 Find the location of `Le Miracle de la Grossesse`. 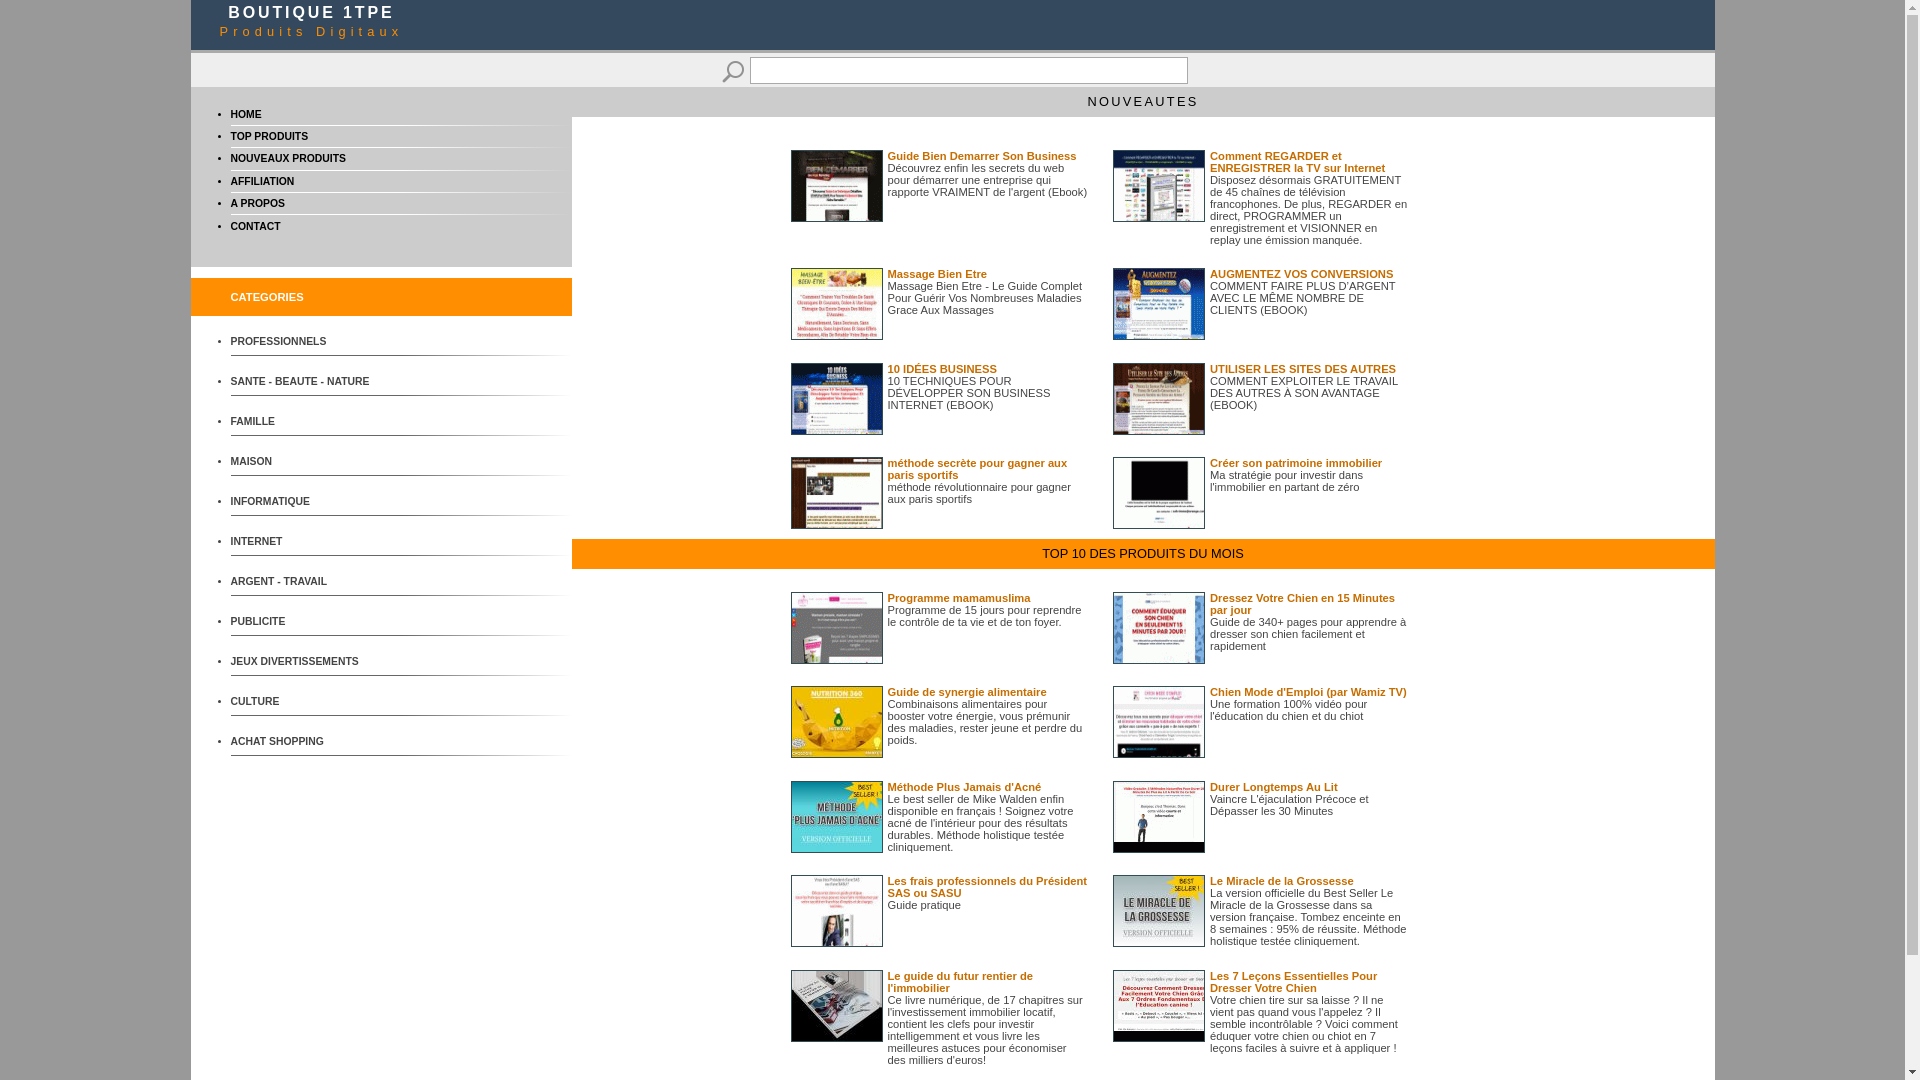

Le Miracle de la Grossesse is located at coordinates (1282, 881).